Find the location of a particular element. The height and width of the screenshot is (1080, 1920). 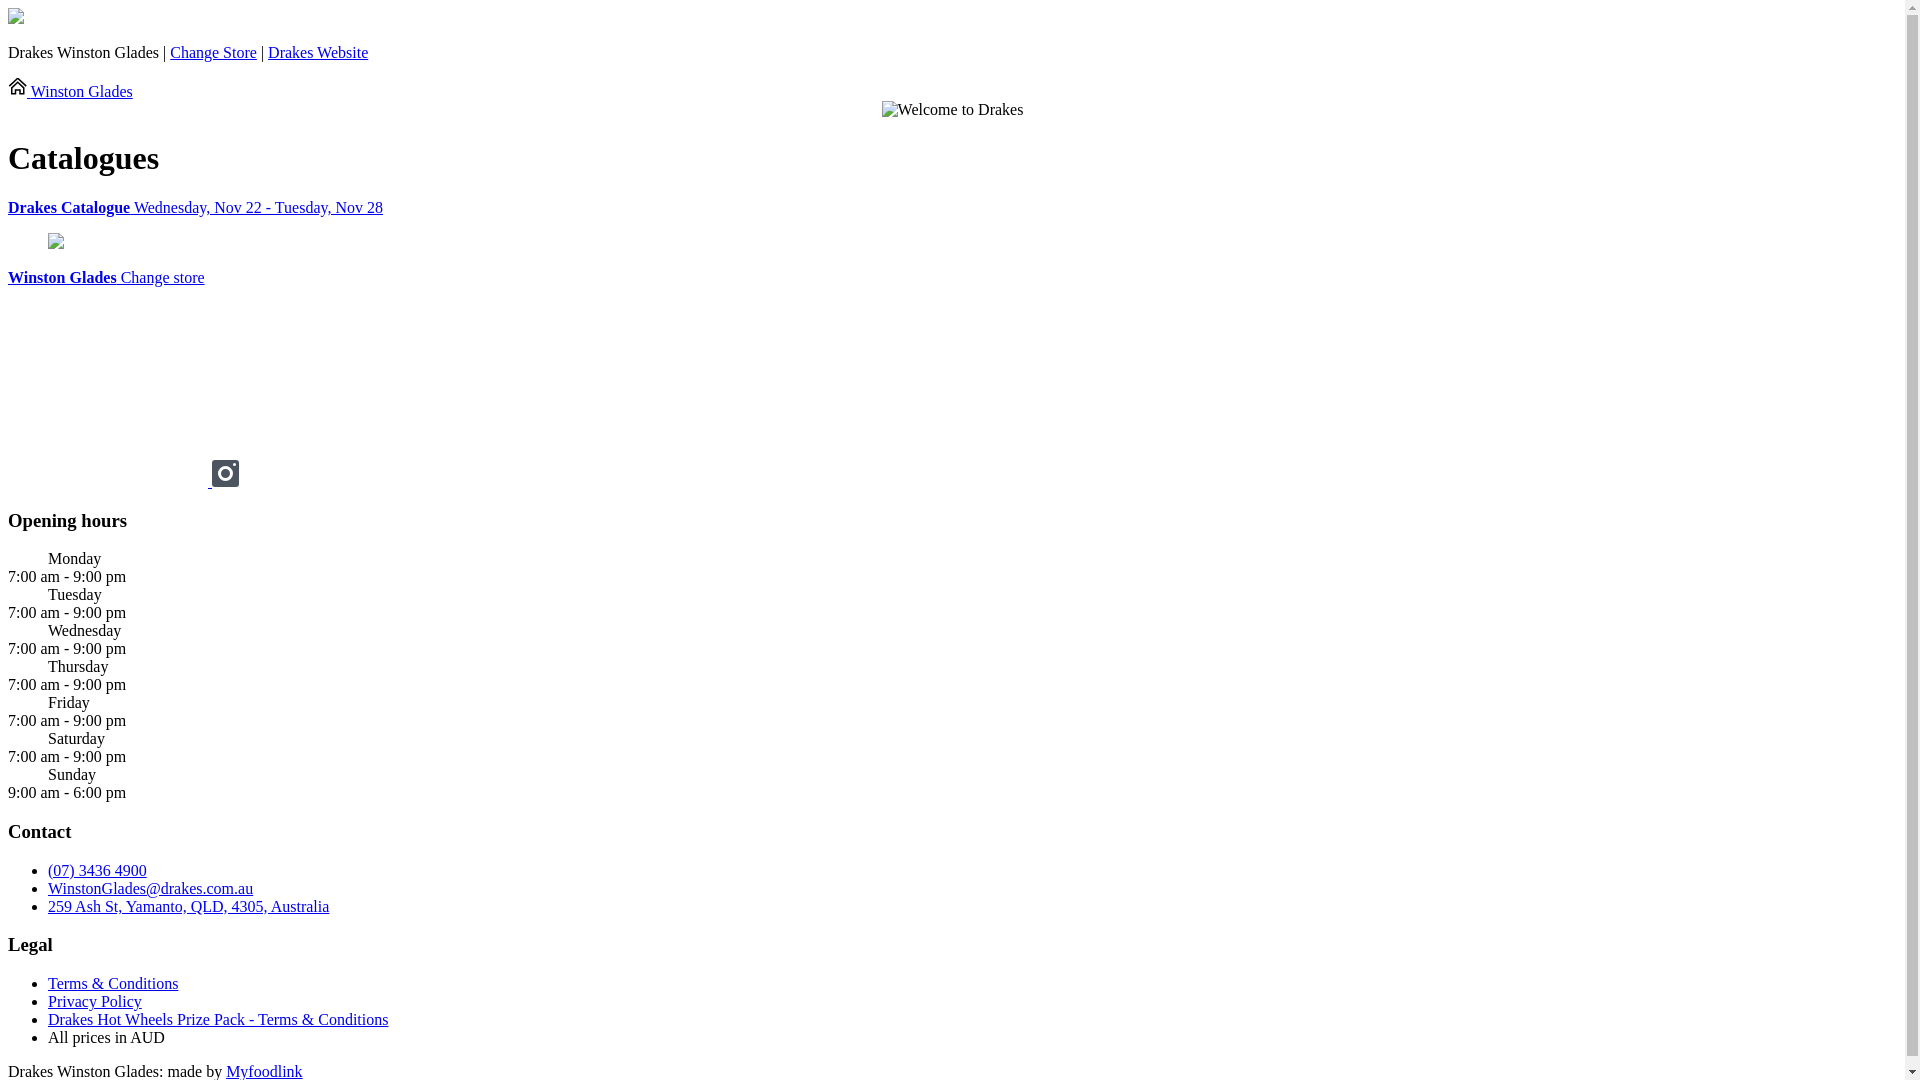

Instagram drakessupermarkets is located at coordinates (226, 482).